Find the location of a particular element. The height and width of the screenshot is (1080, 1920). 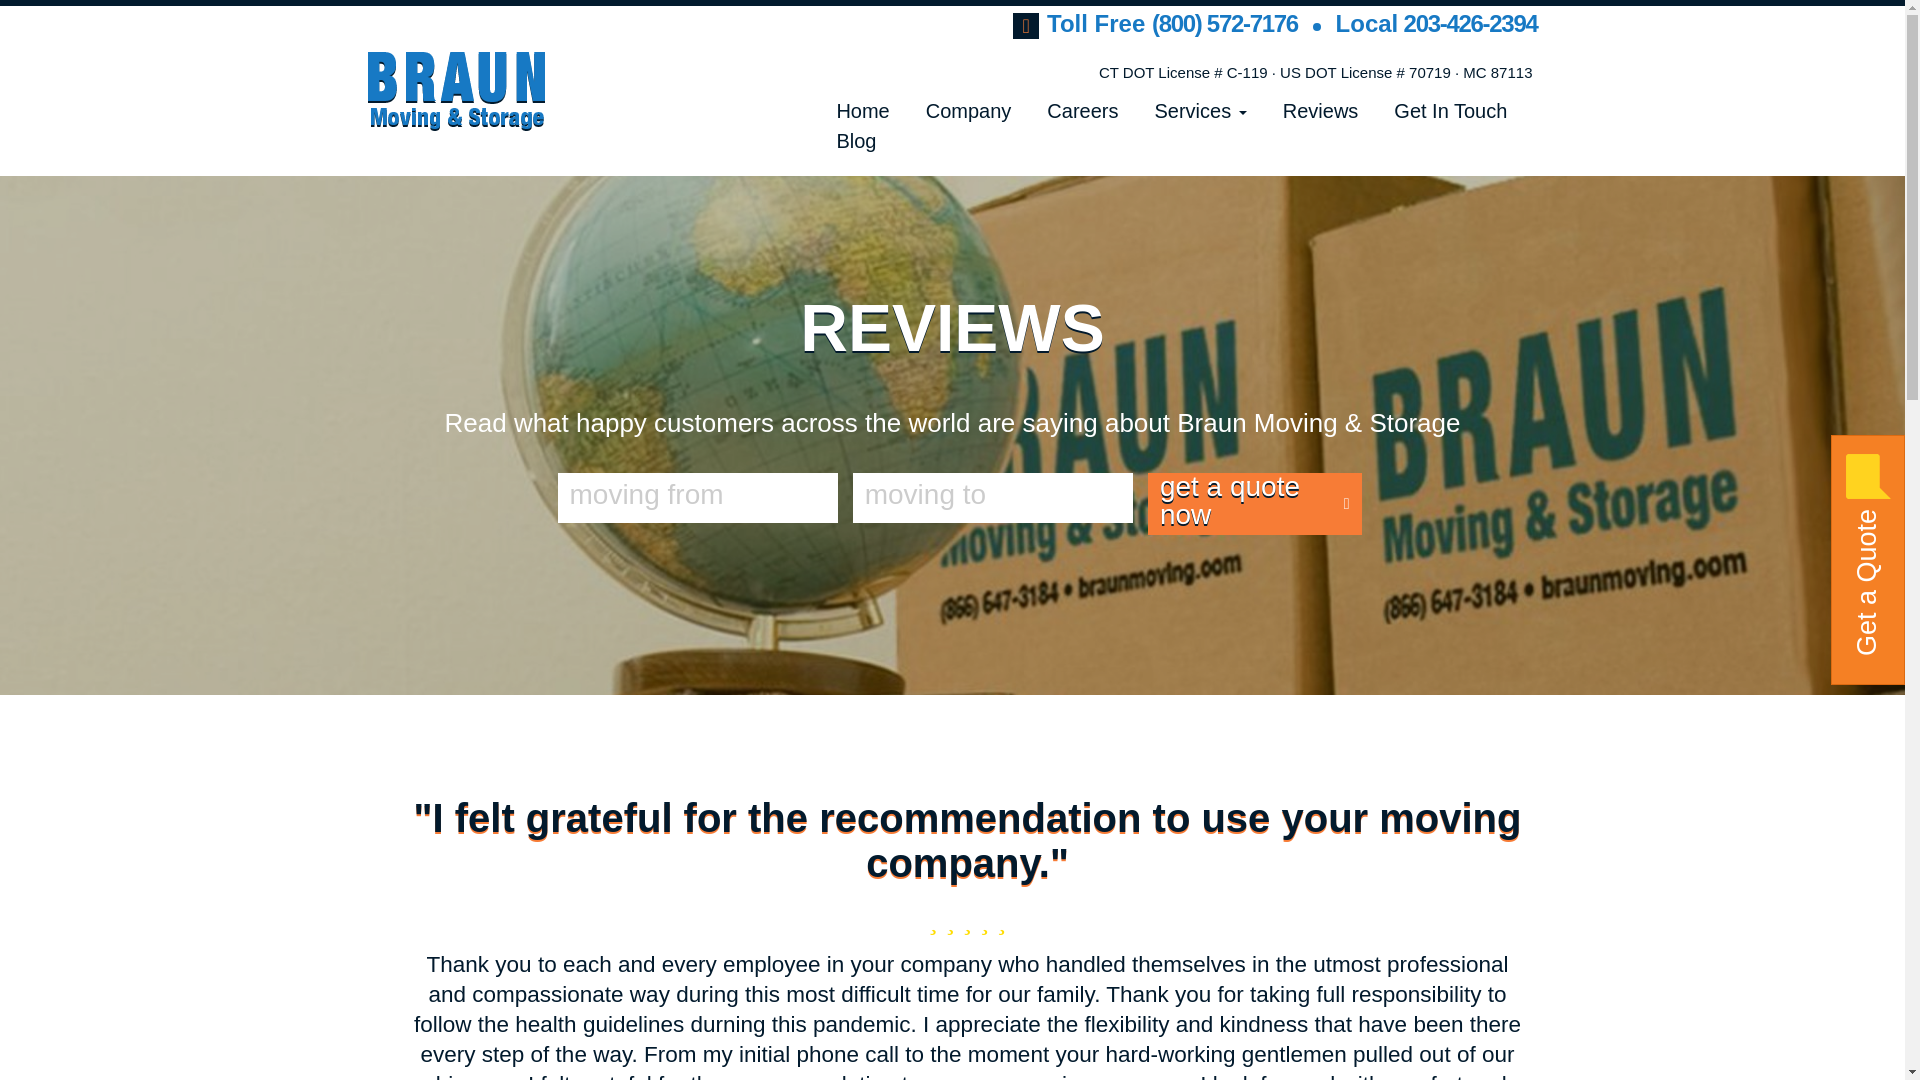

Services is located at coordinates (1200, 111).